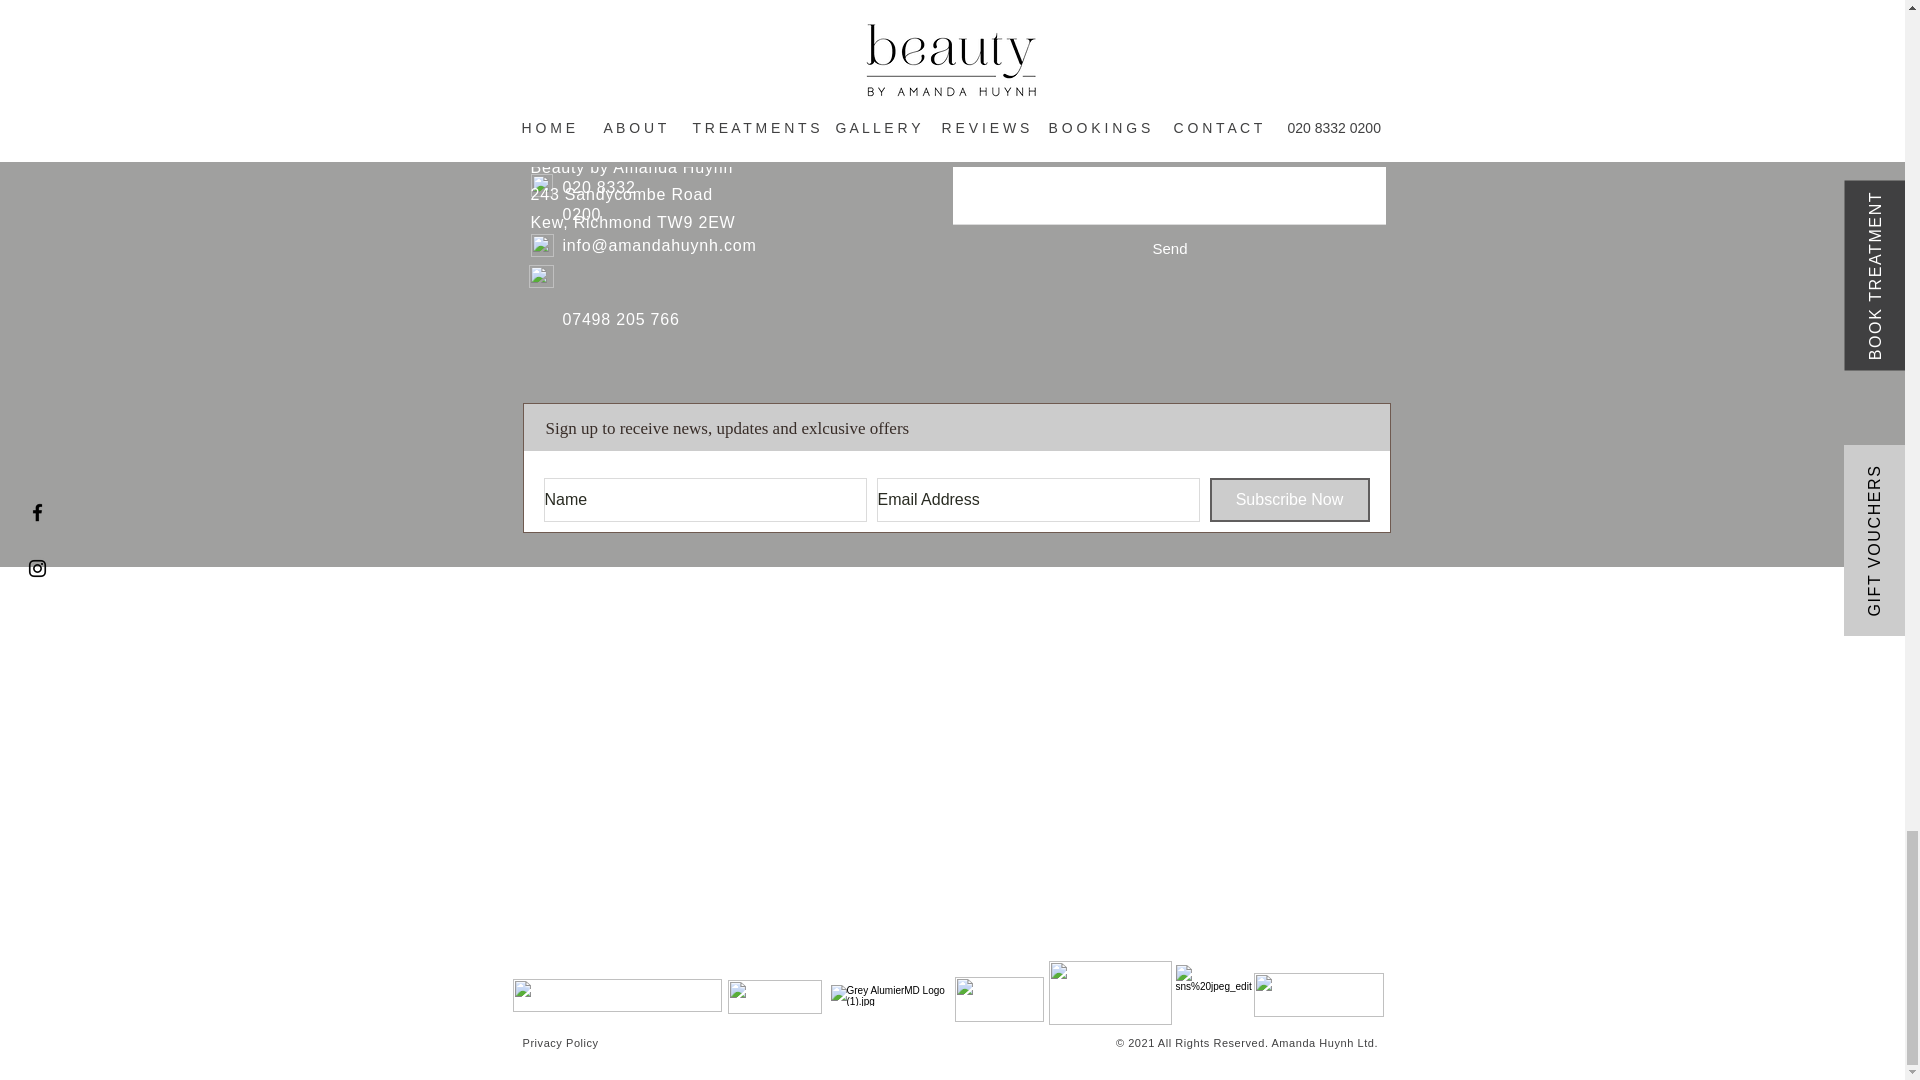  I want to click on Privacy Policy, so click(560, 1042).